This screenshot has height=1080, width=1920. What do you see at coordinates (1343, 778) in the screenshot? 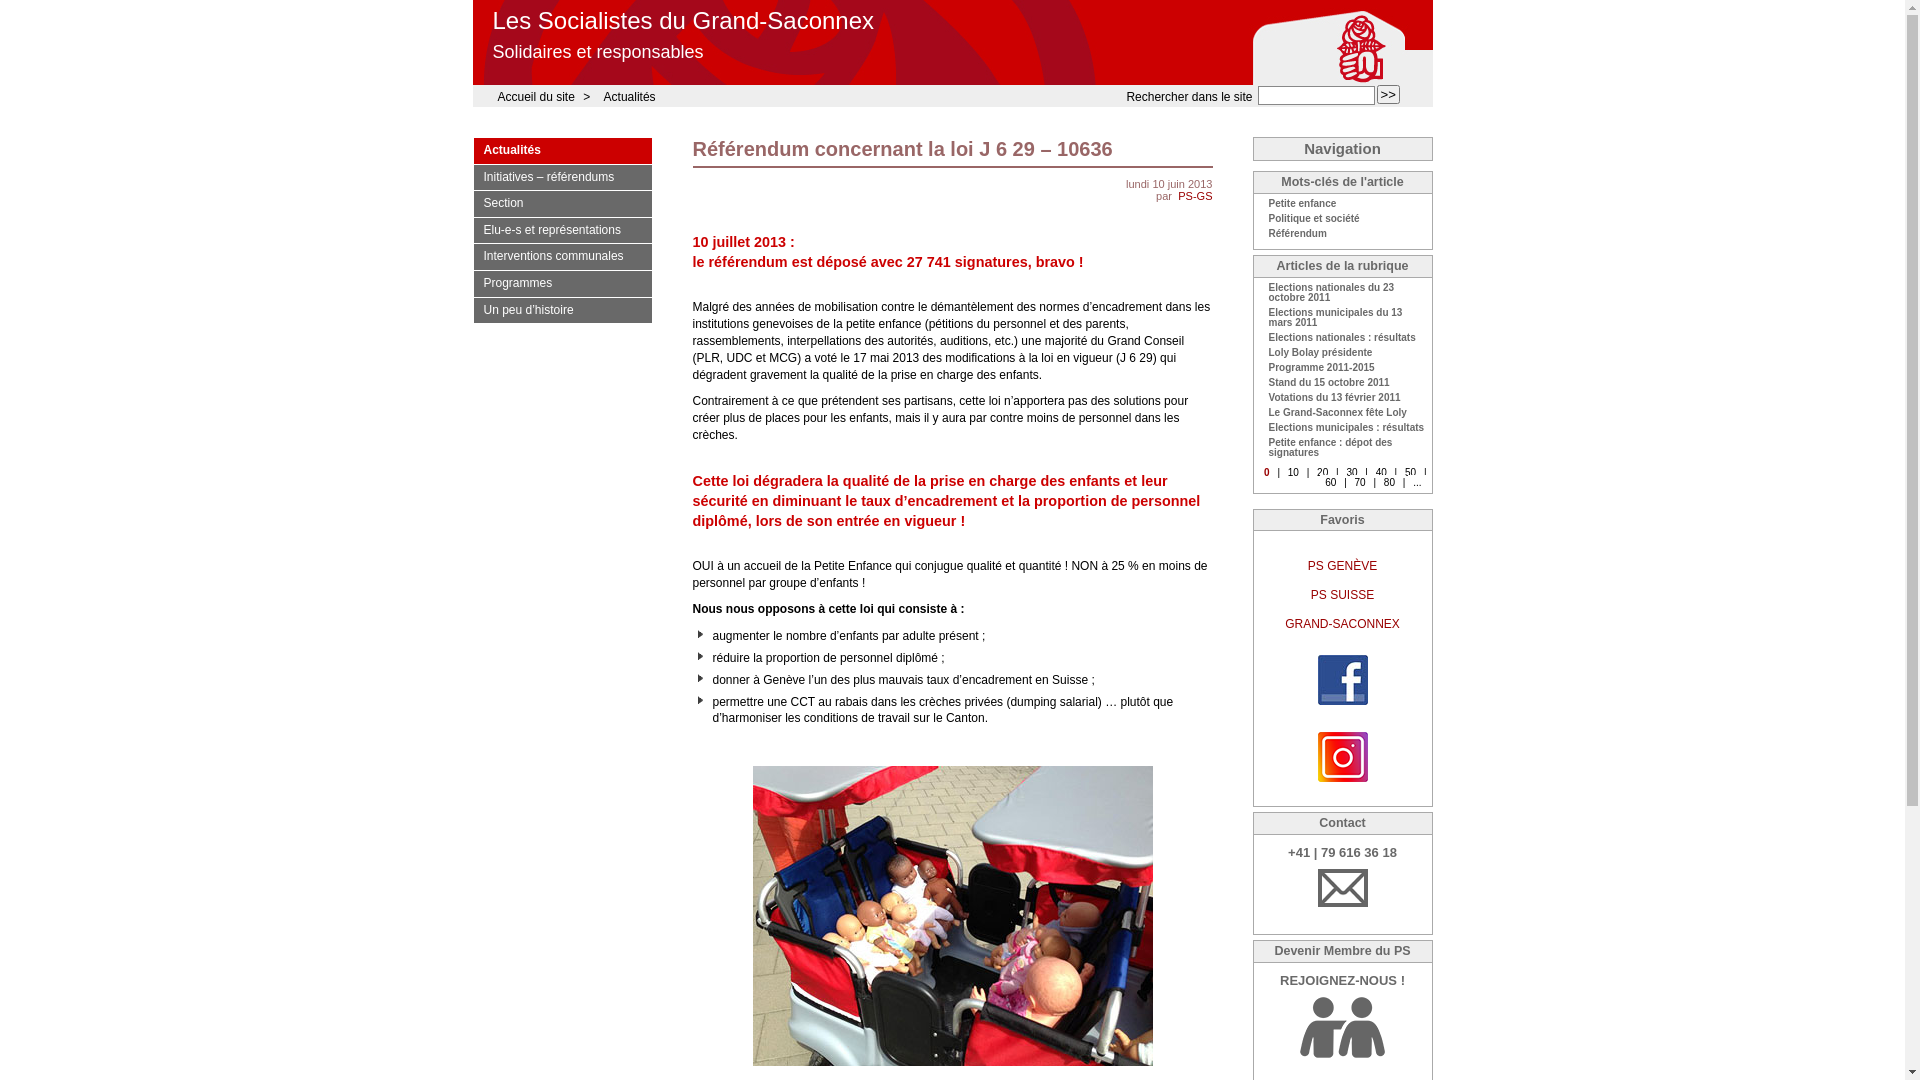
I see `PNG - 3.7 ko` at bounding box center [1343, 778].